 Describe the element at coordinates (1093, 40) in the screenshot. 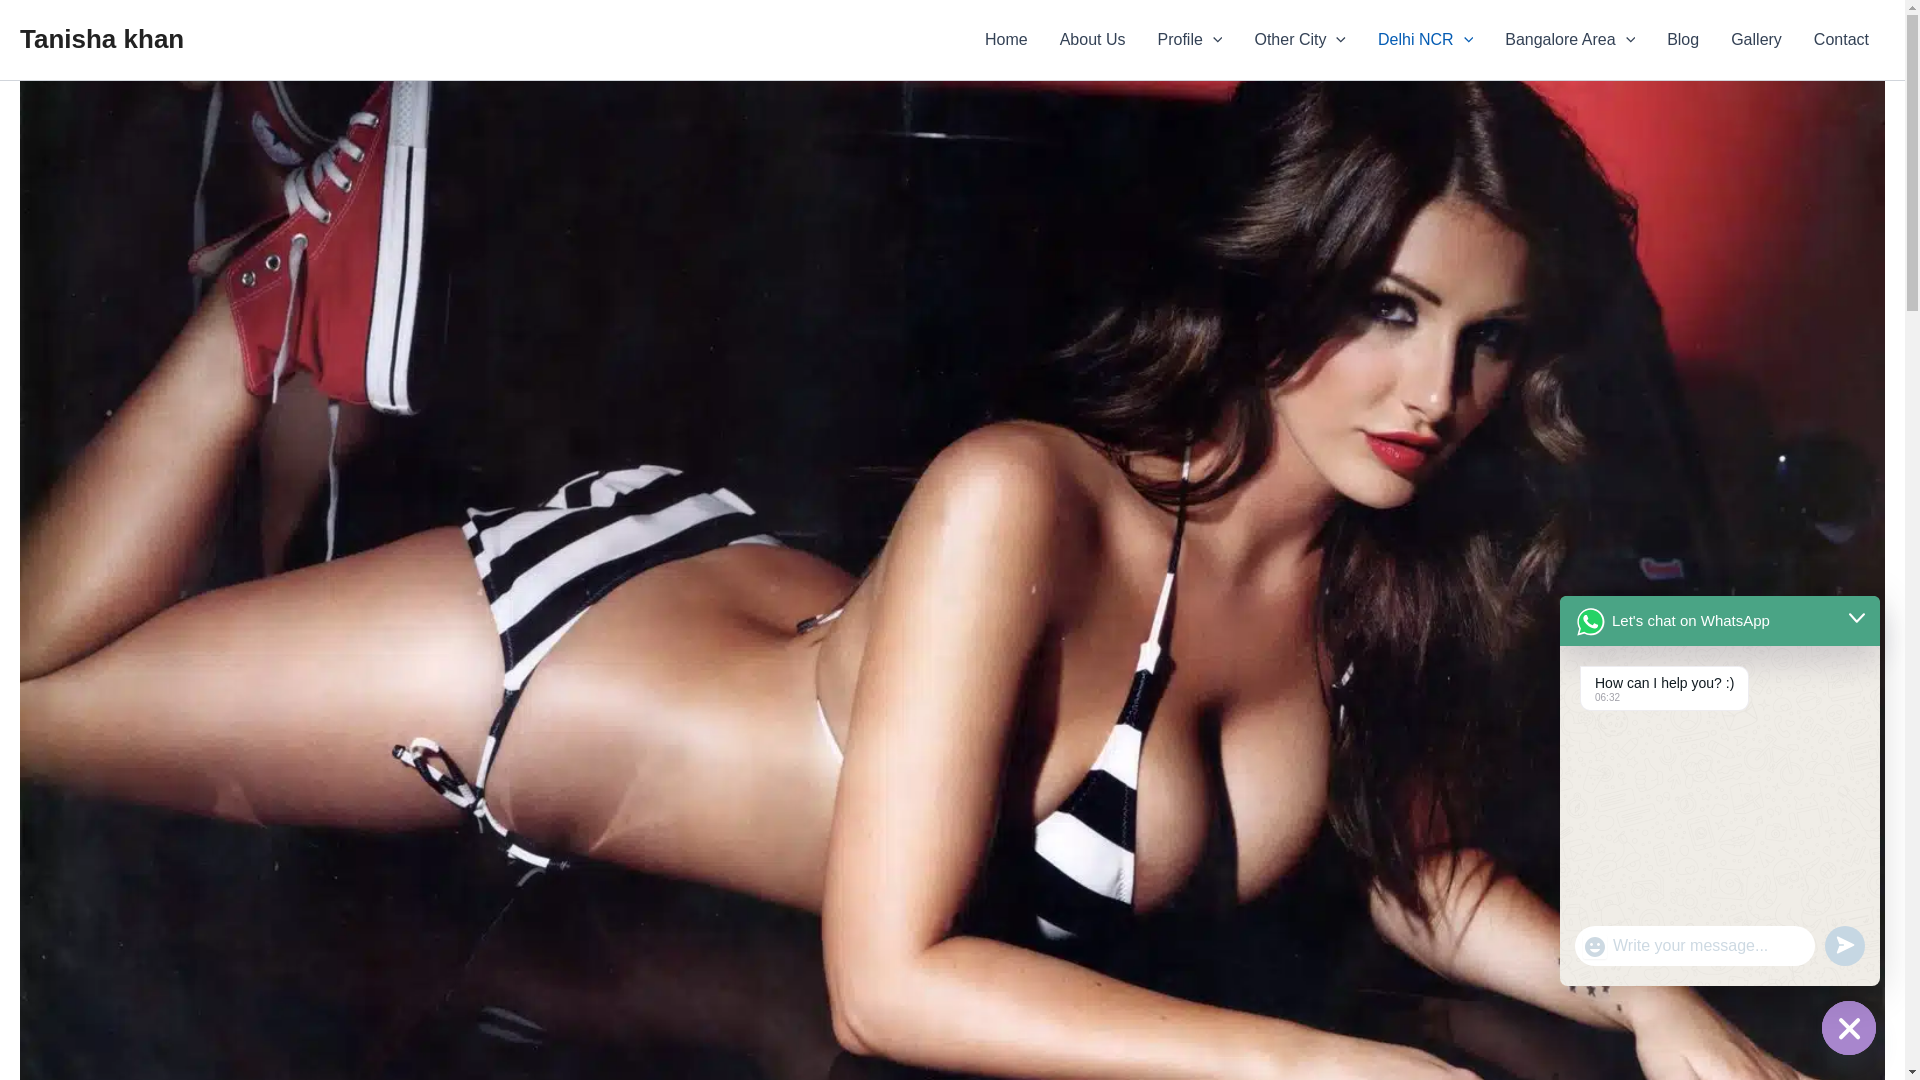

I see `About Us` at that location.